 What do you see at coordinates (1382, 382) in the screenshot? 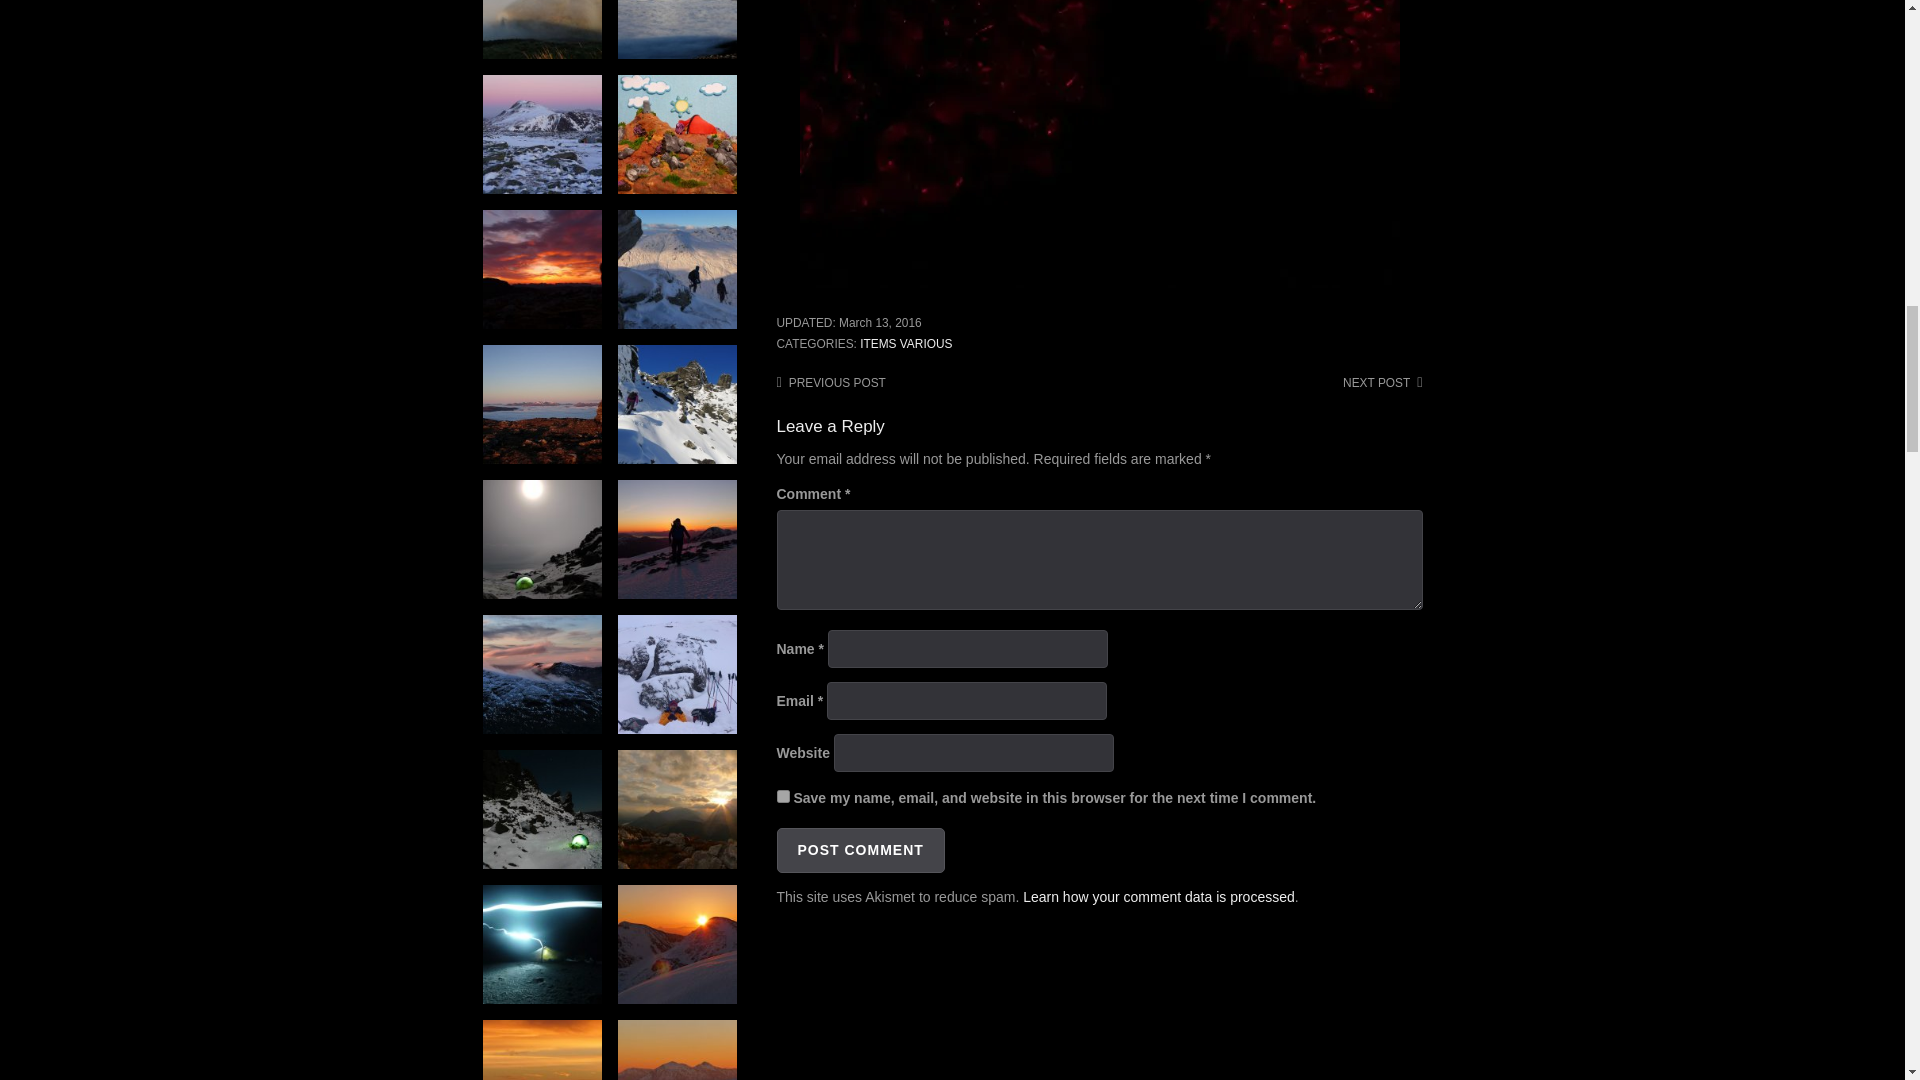
I see `NEXT POST` at bounding box center [1382, 382].